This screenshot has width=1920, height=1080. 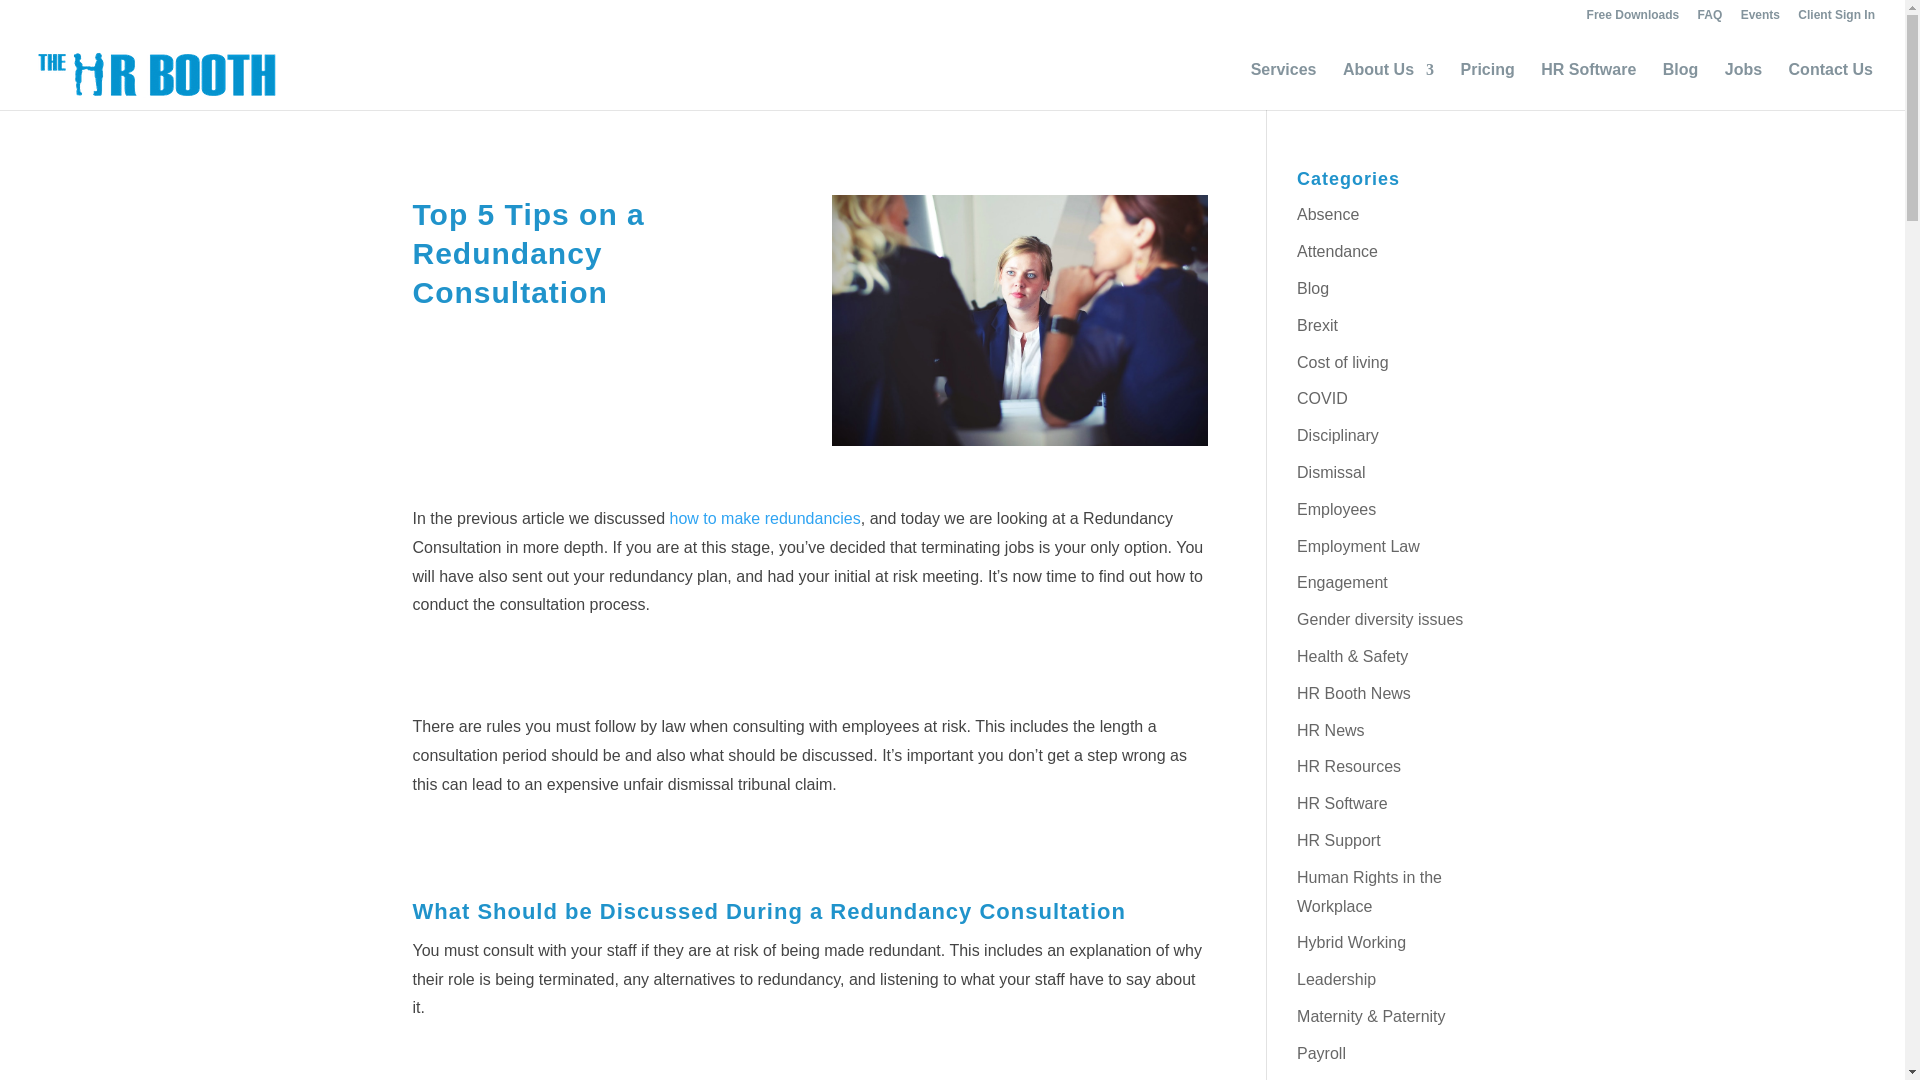 I want to click on Leadership, so click(x=1336, y=979).